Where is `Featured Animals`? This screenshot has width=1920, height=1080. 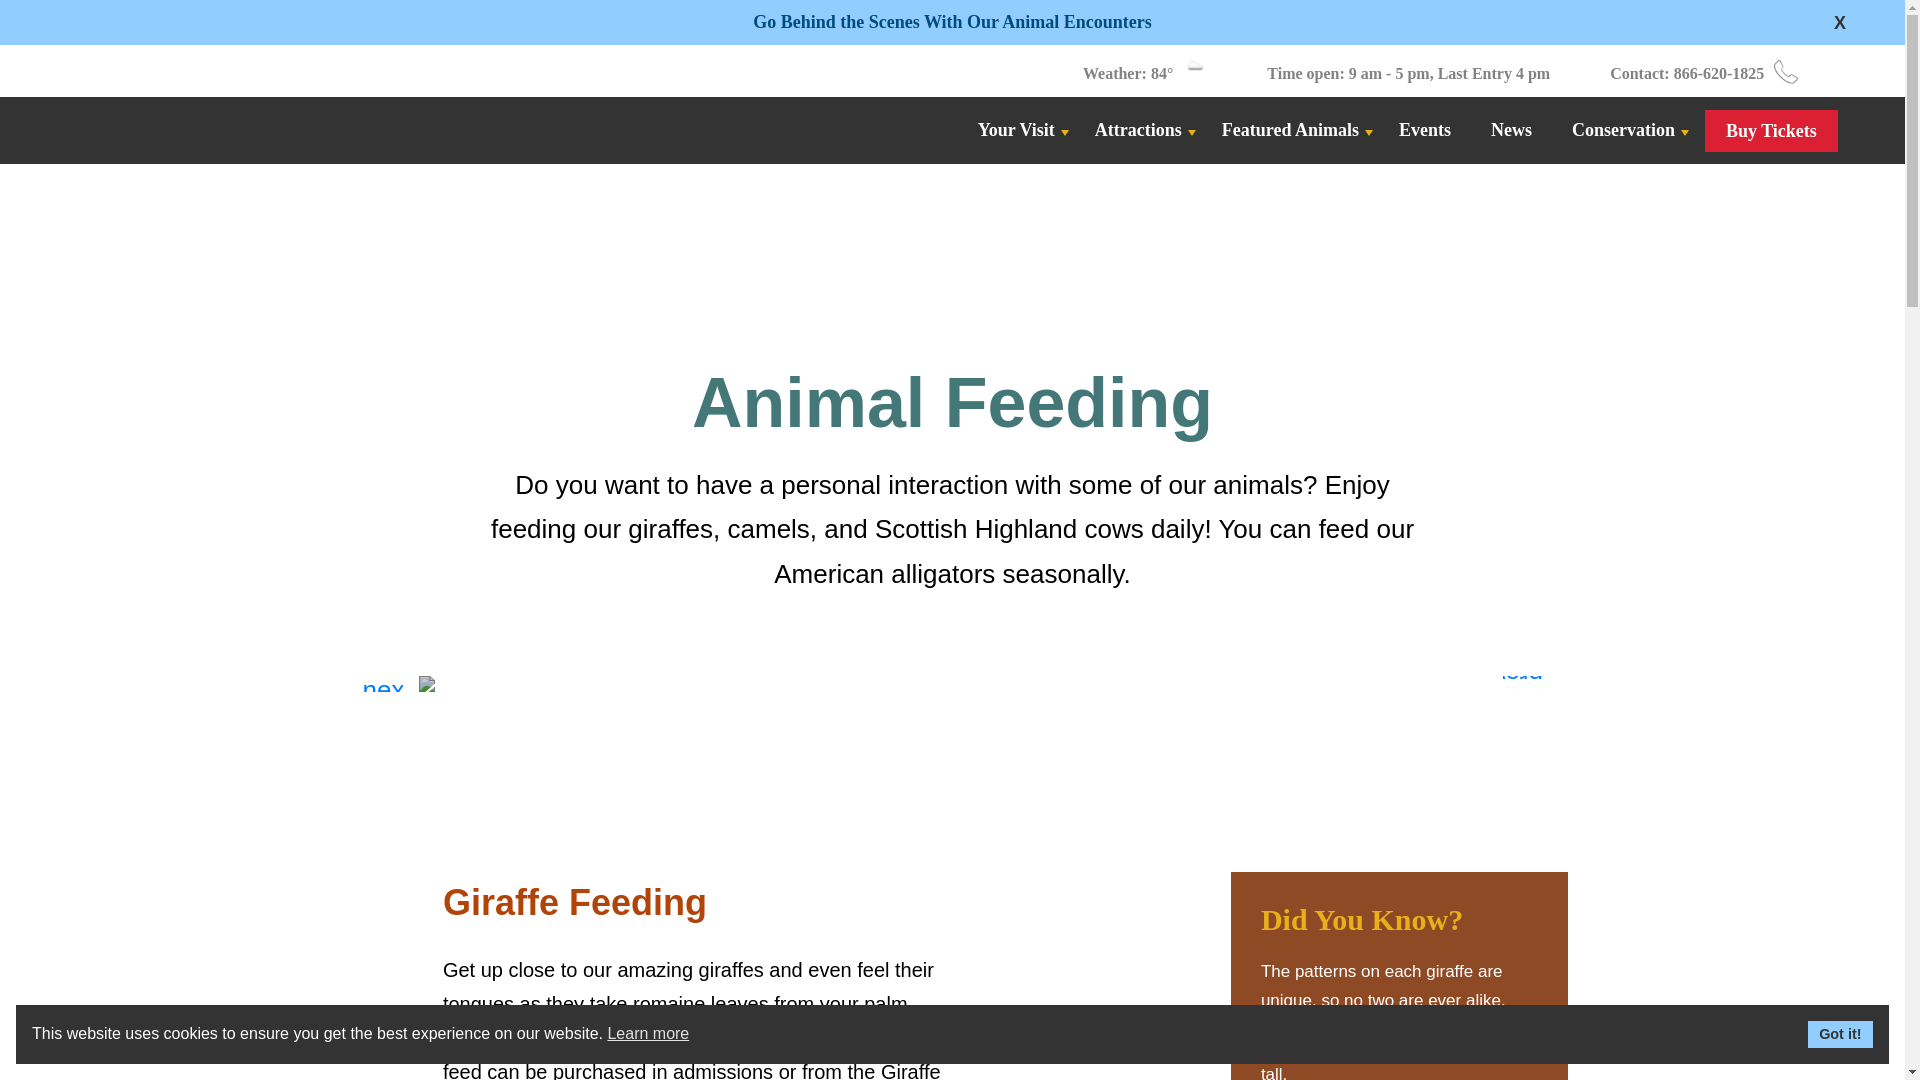
Featured Animals is located at coordinates (1290, 129).